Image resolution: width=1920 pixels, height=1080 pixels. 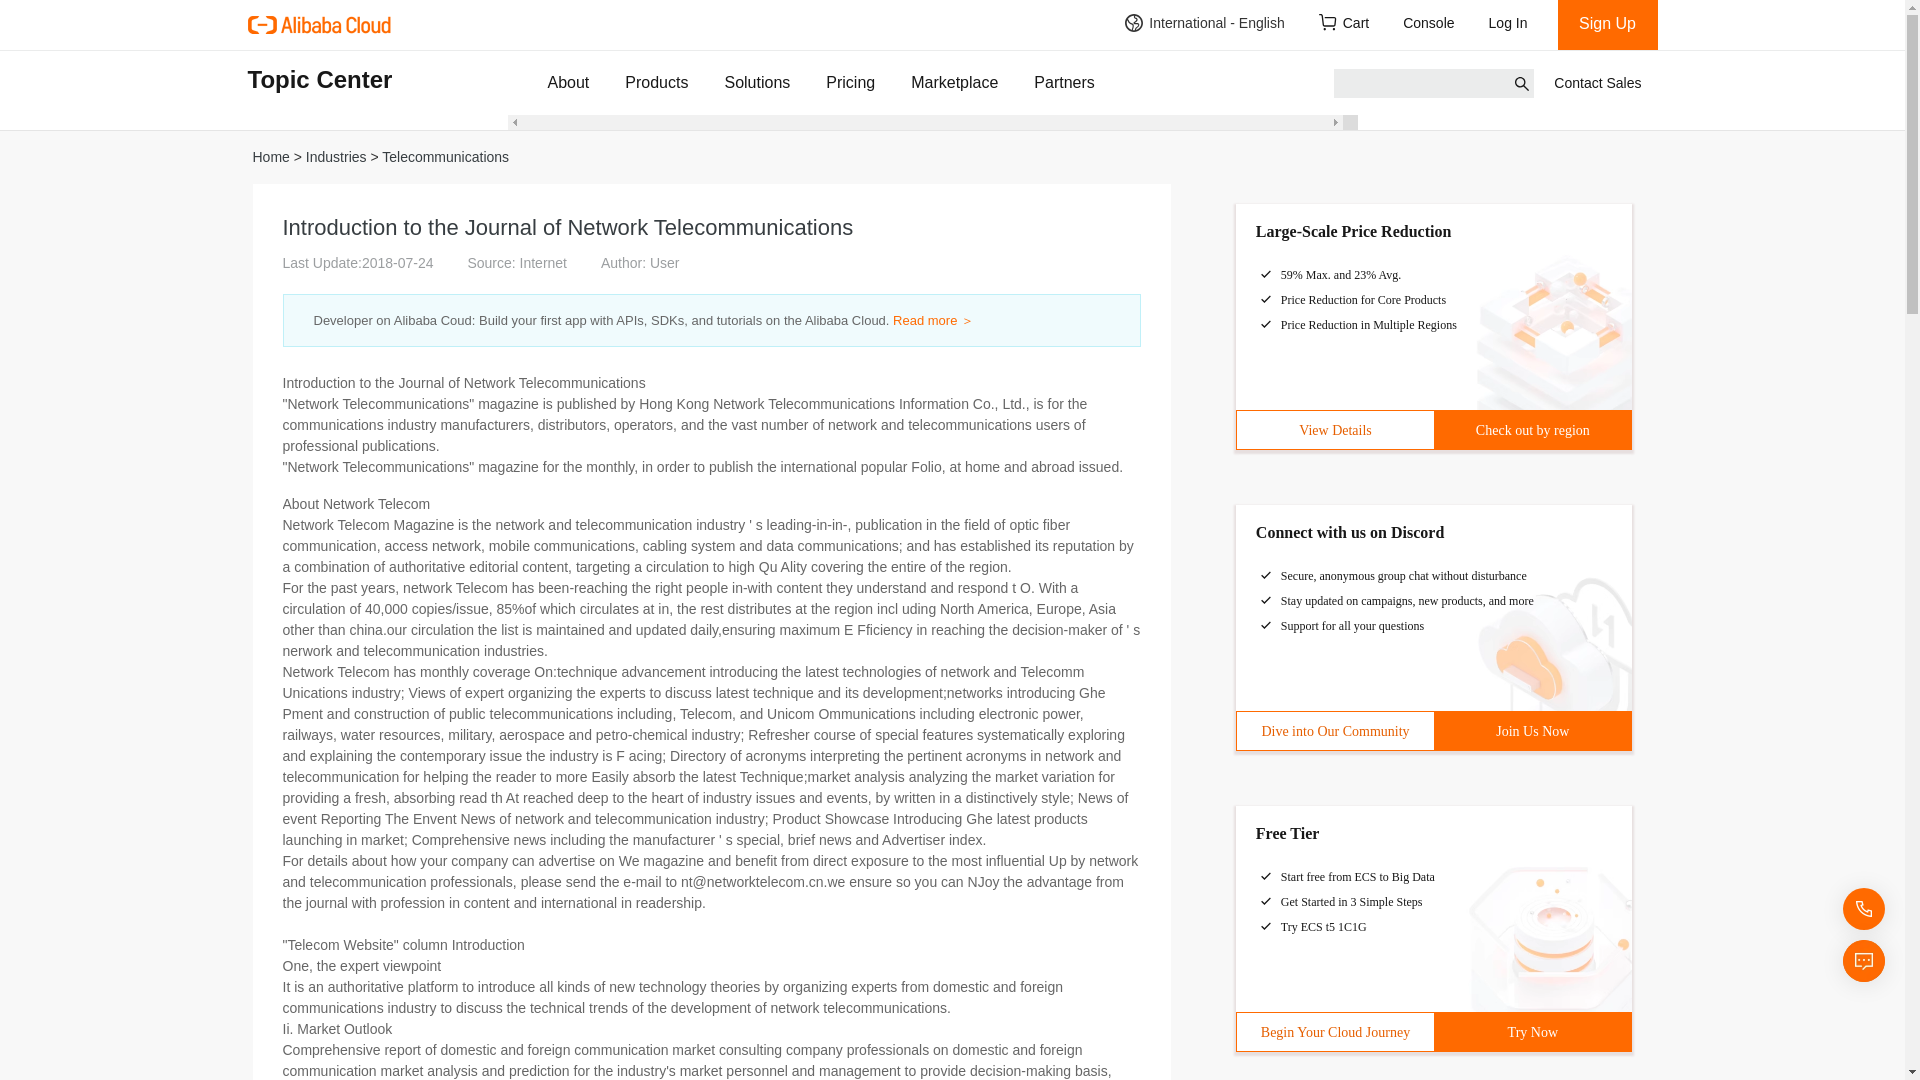 What do you see at coordinates (756, 82) in the screenshot?
I see `Solutions` at bounding box center [756, 82].